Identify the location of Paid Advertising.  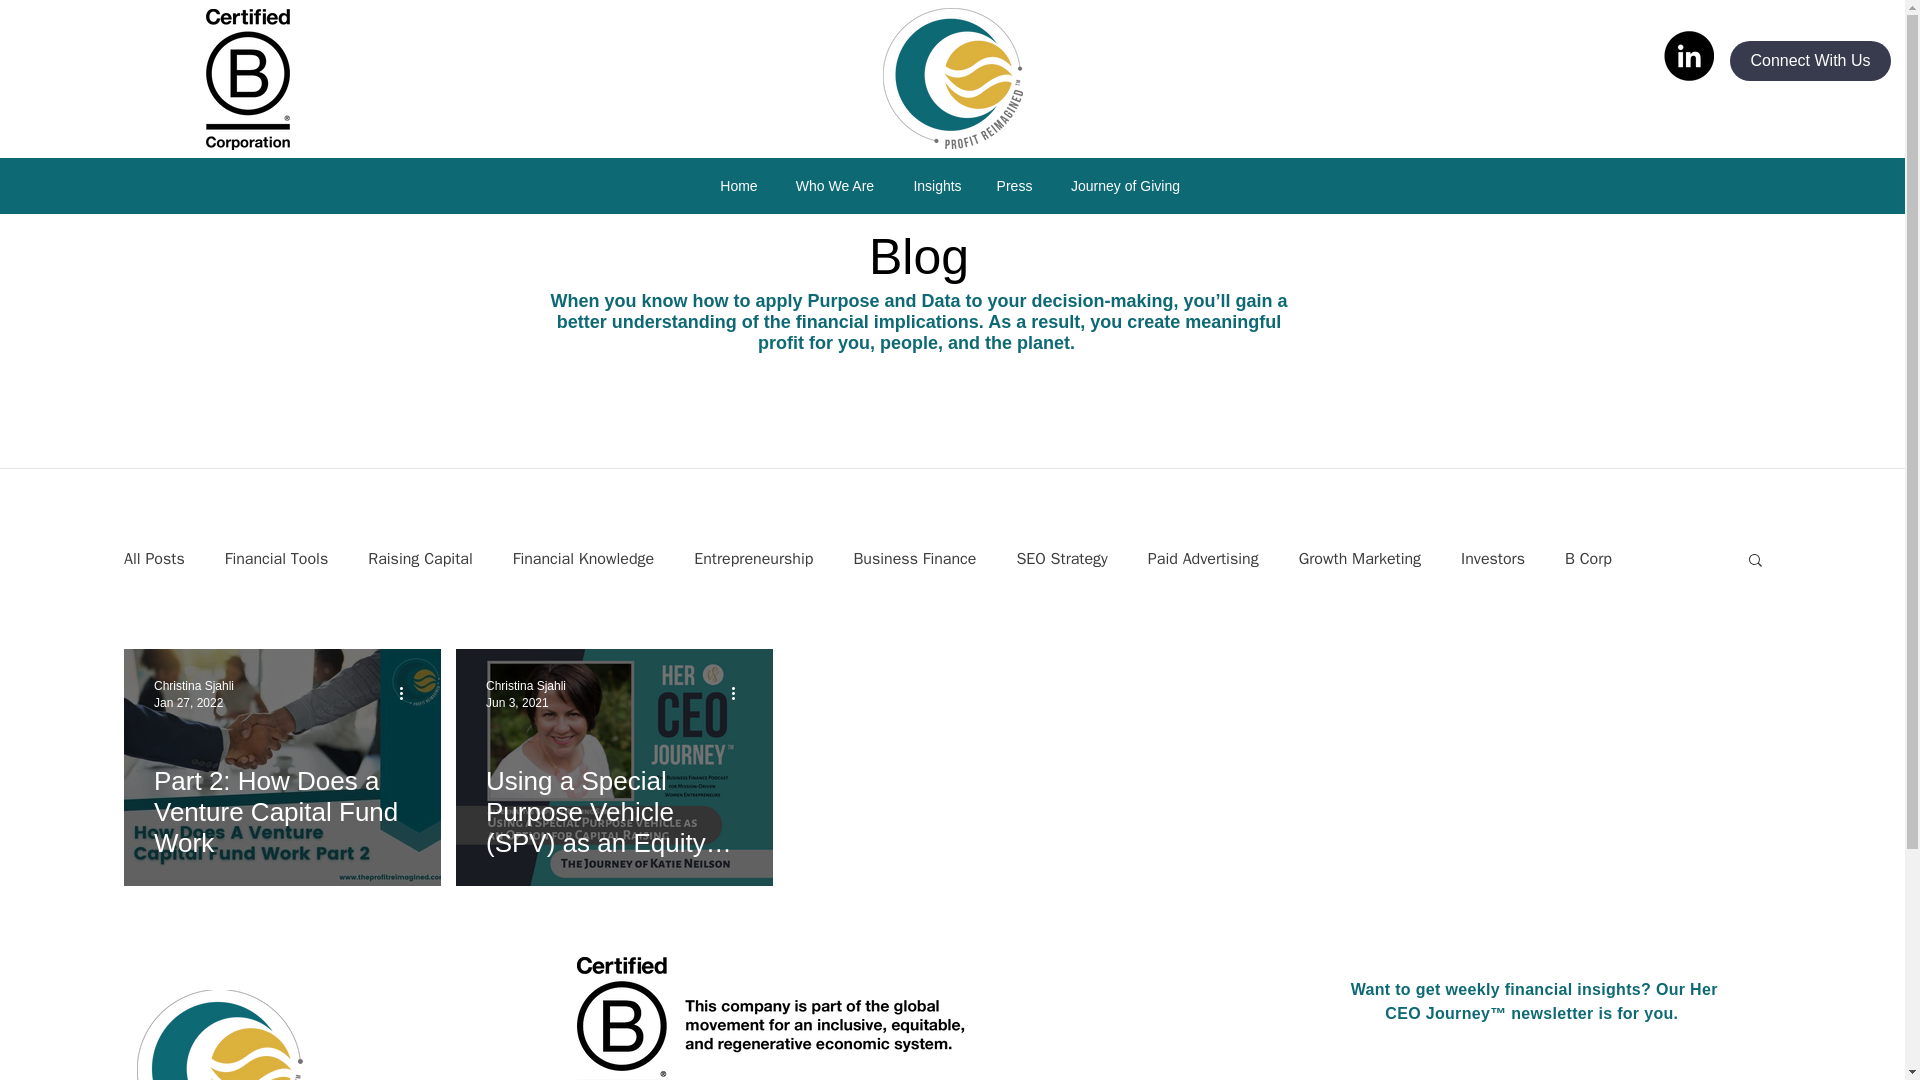
(1204, 558).